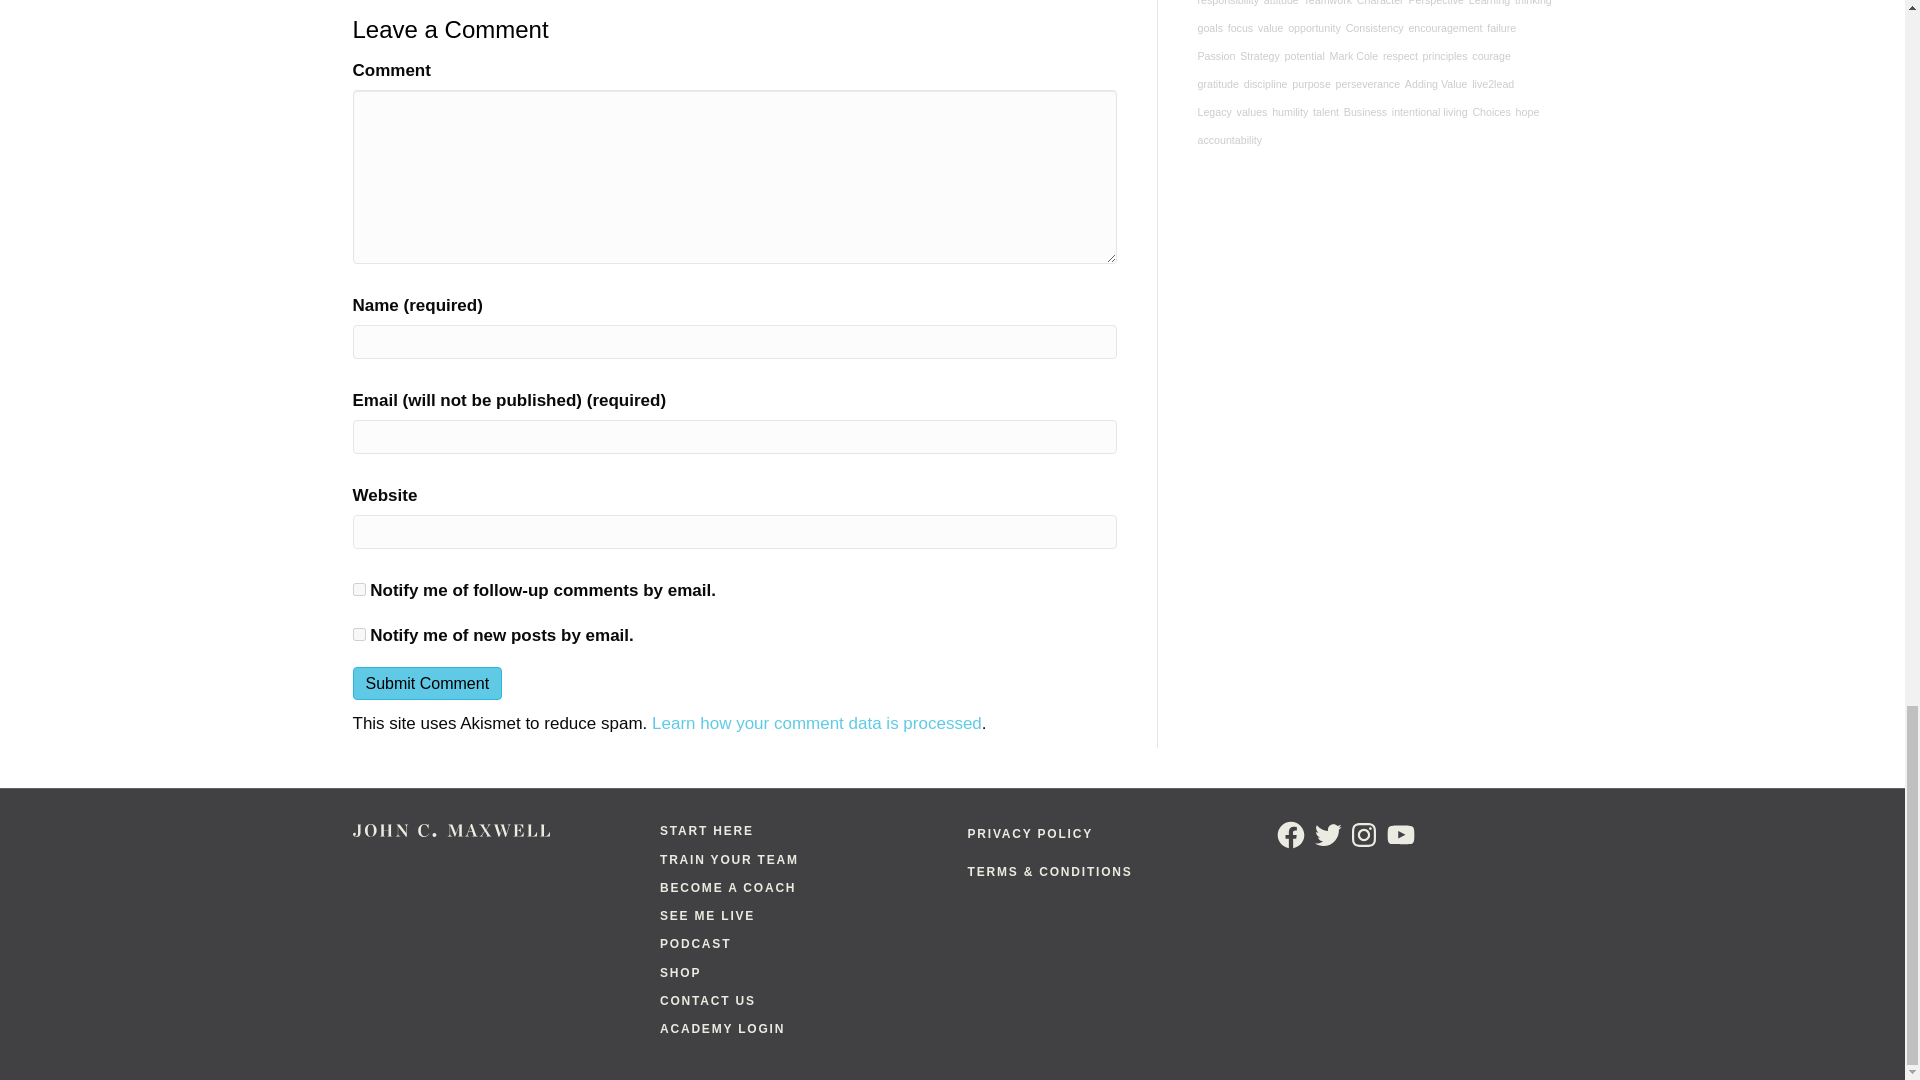 The width and height of the screenshot is (1920, 1080). Describe the element at coordinates (816, 723) in the screenshot. I see `Learn how your comment data is processed` at that location.